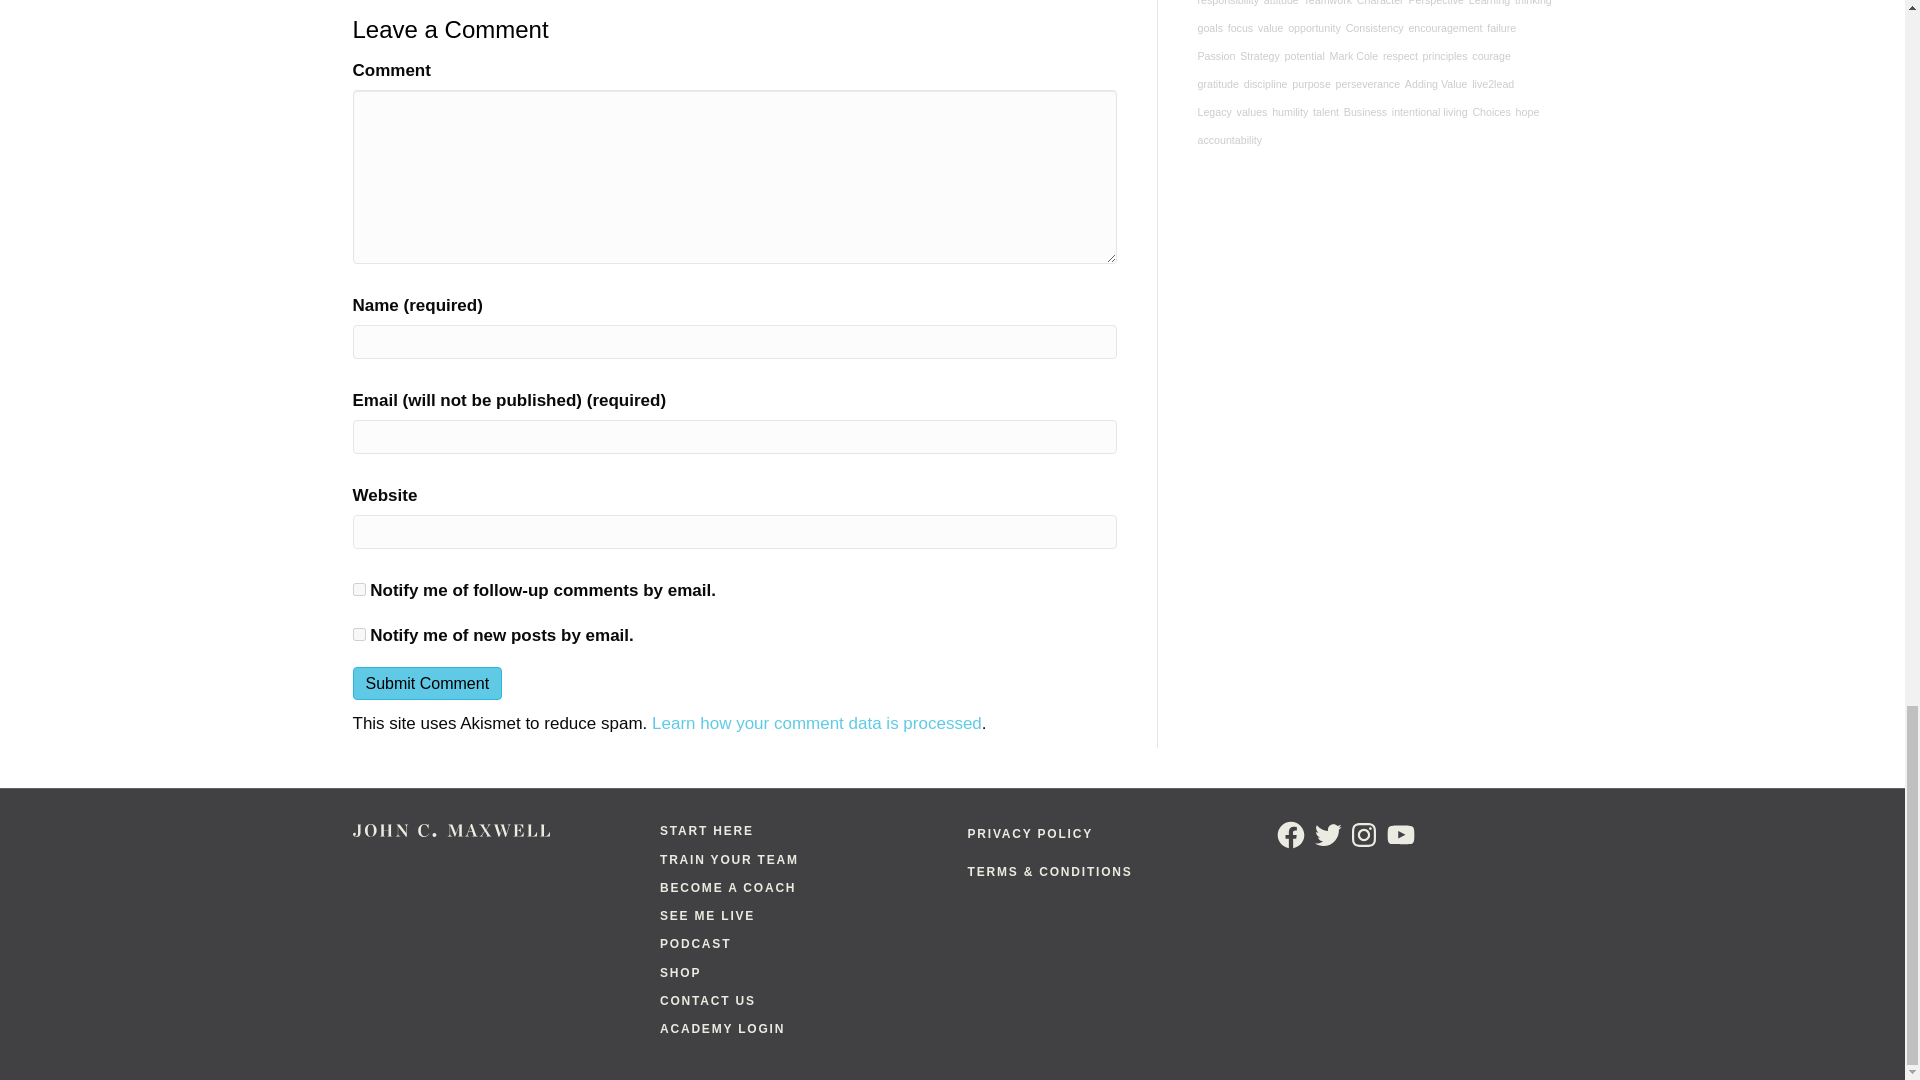 The width and height of the screenshot is (1920, 1080). Describe the element at coordinates (816, 723) in the screenshot. I see `Learn how your comment data is processed` at that location.